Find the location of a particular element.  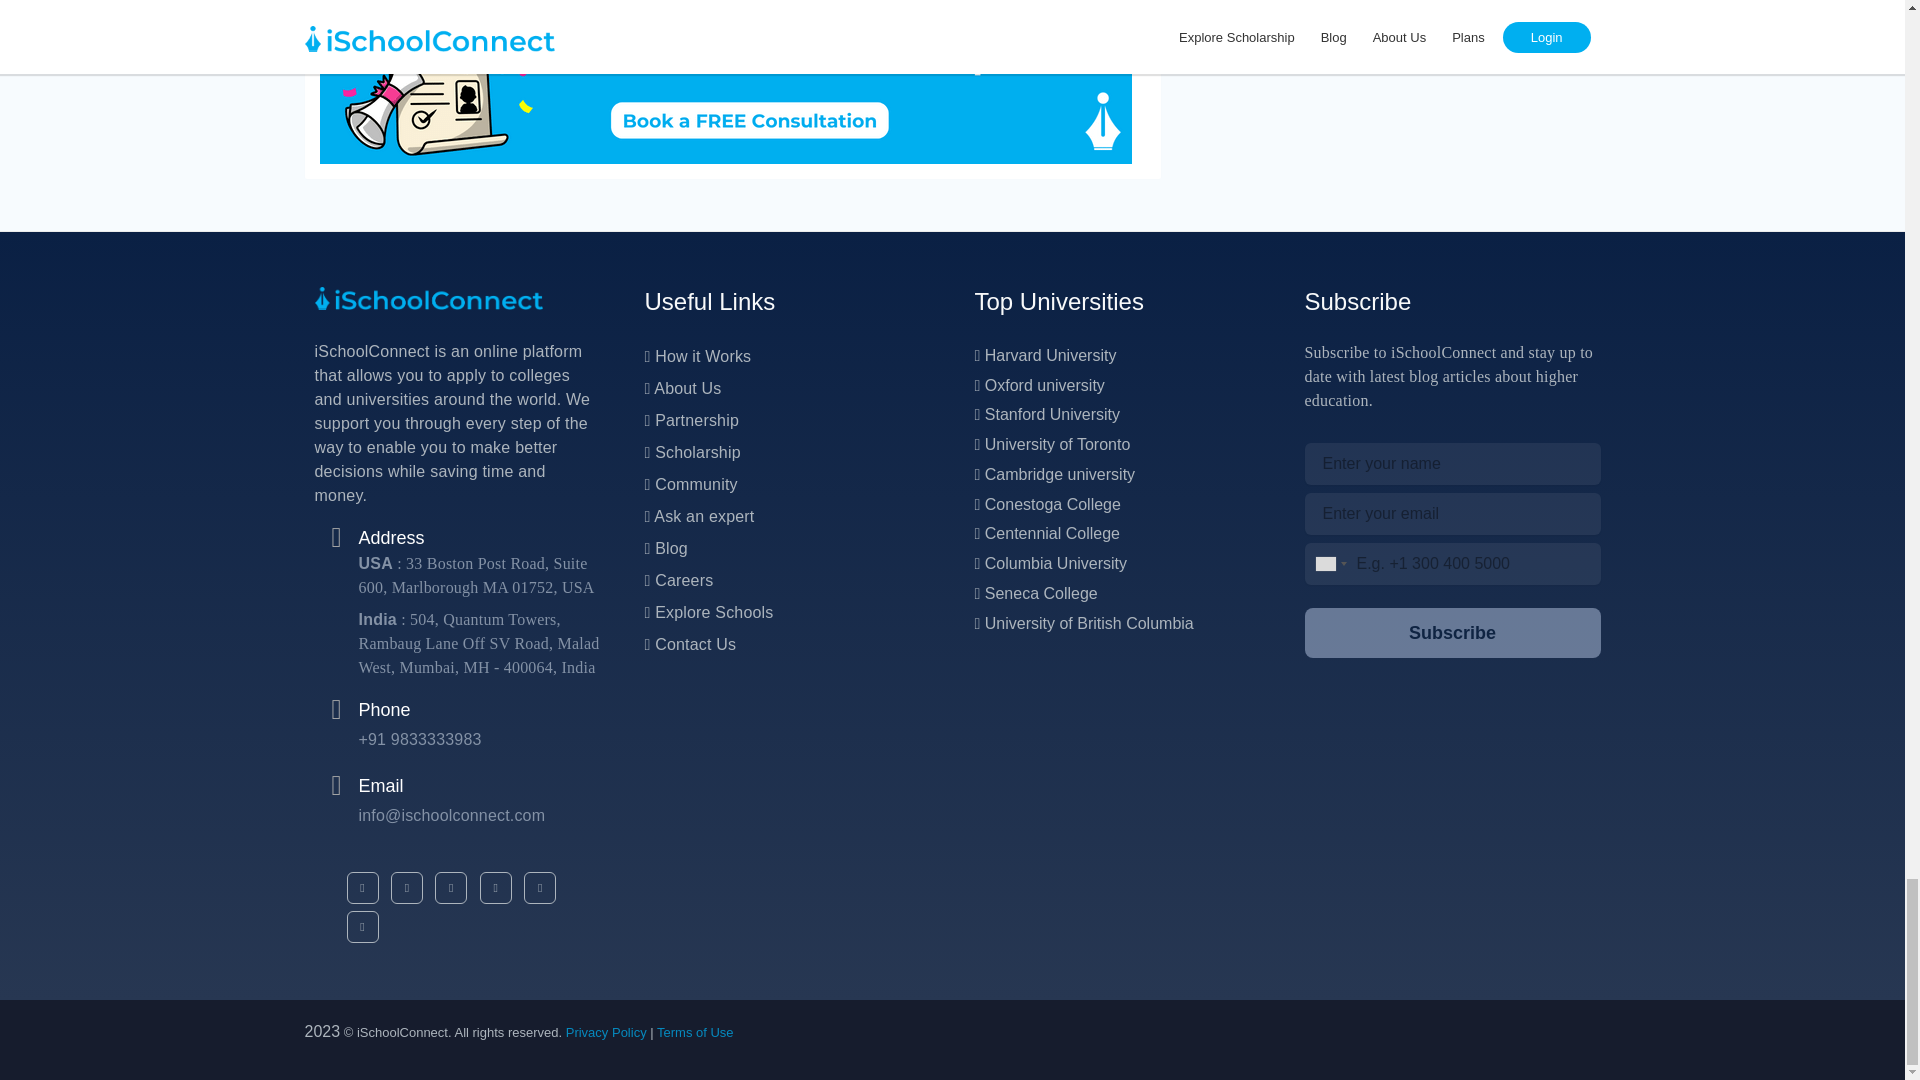

University of Toronto is located at coordinates (1052, 444).